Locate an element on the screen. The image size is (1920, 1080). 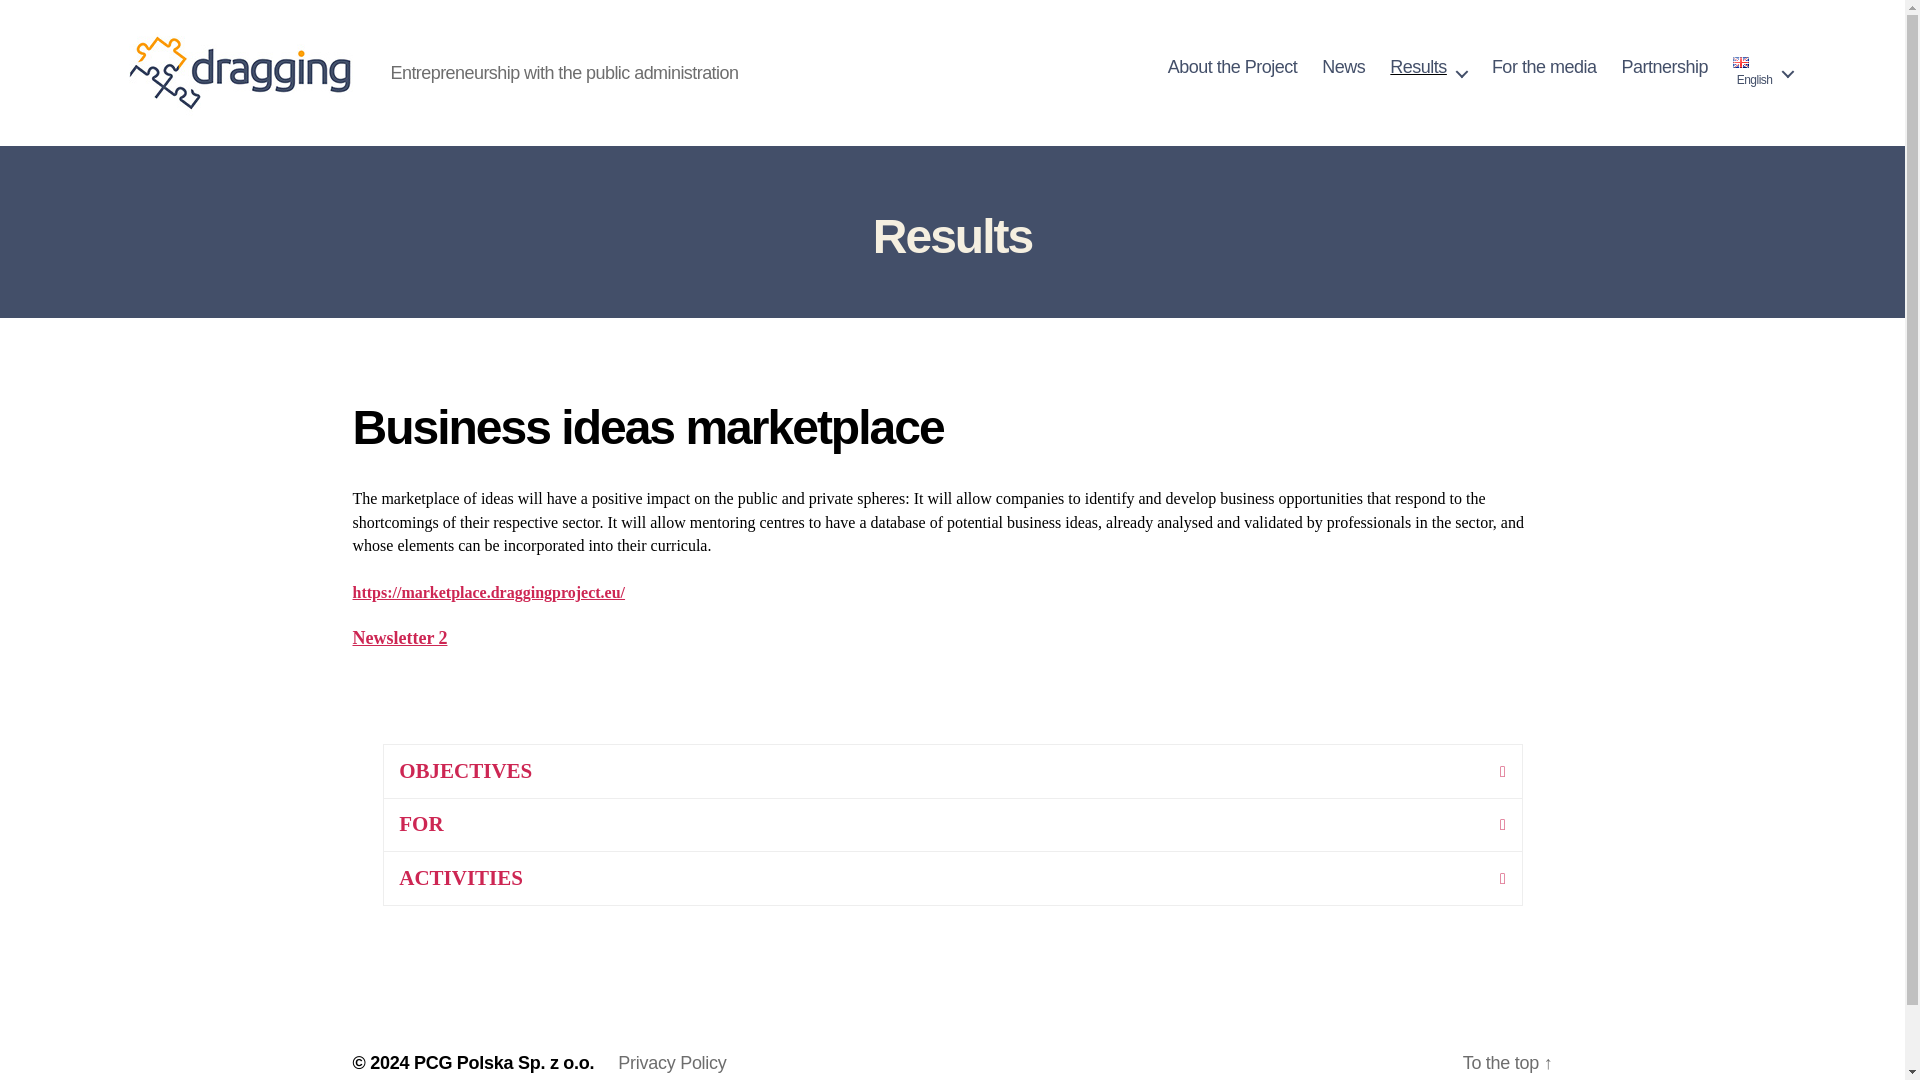
Newsletter 2 is located at coordinates (399, 638).